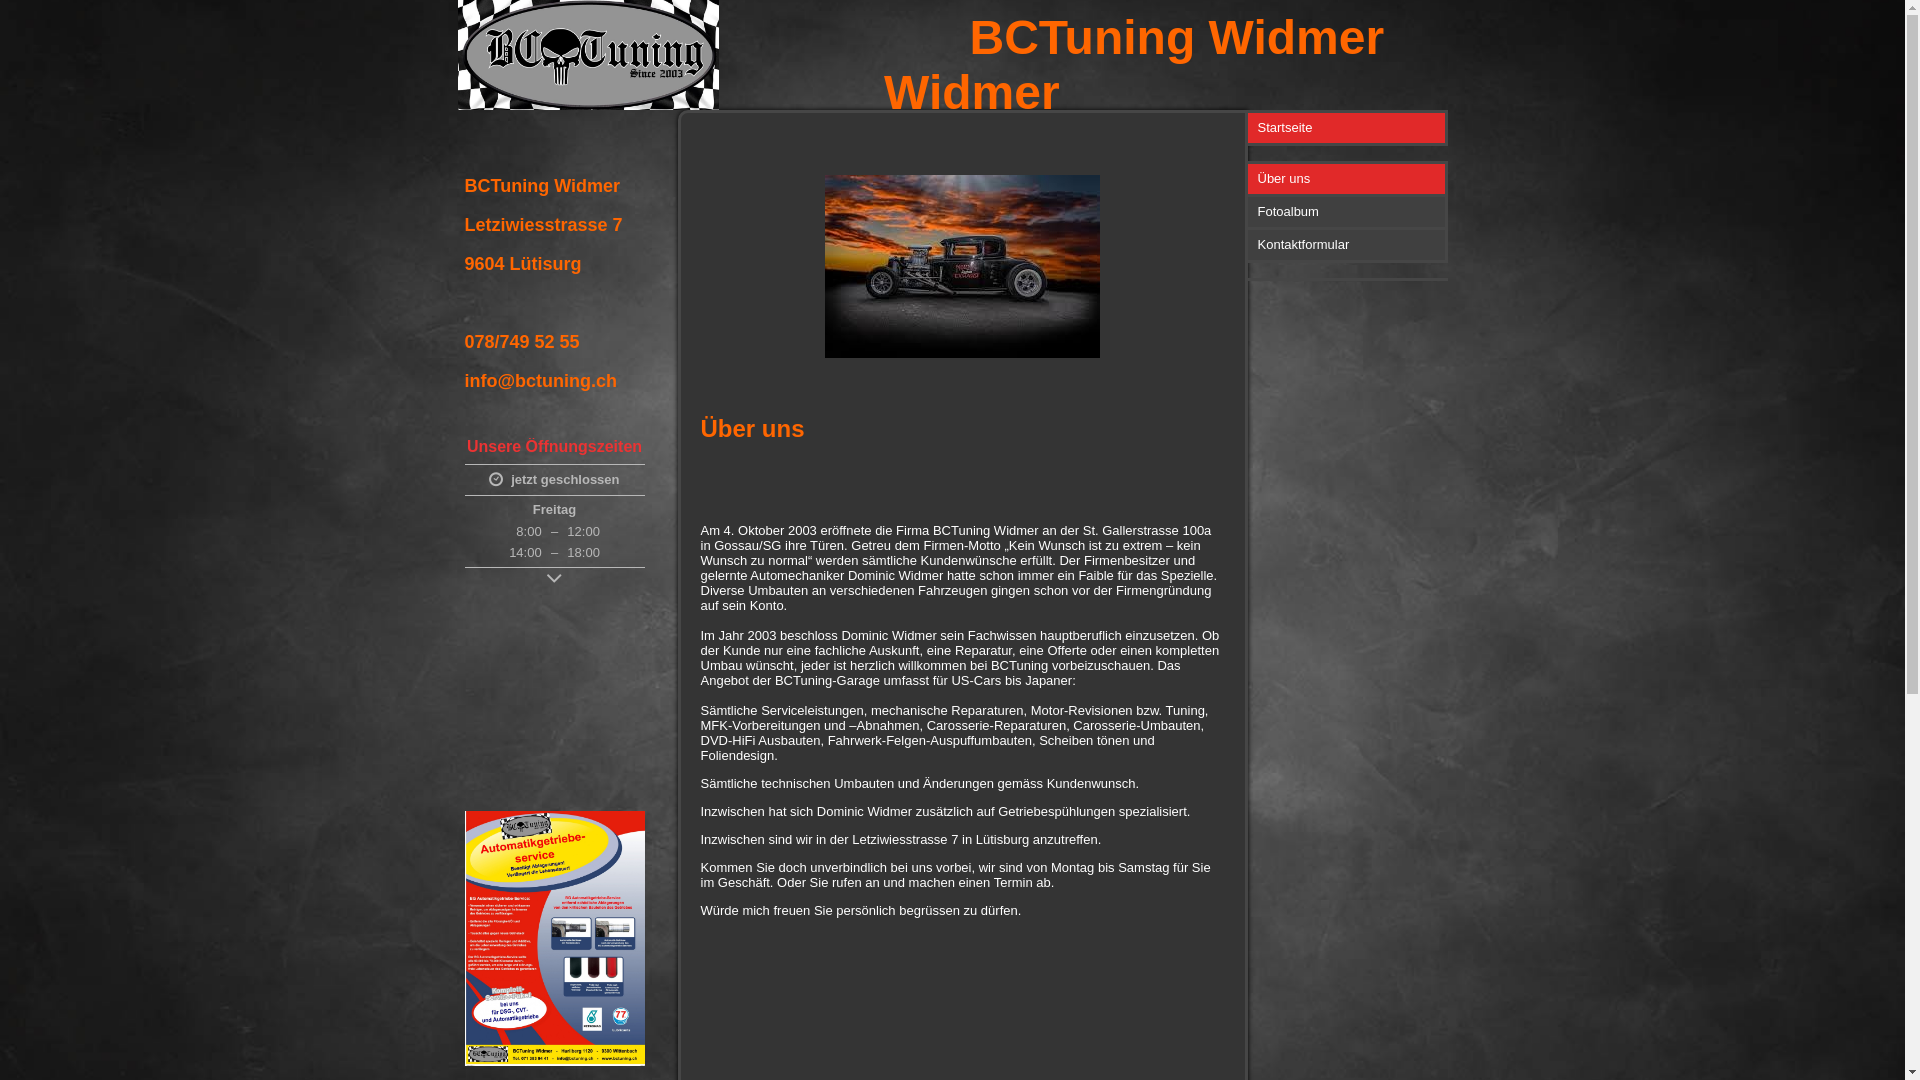  I want to click on info@bctuning.ch, so click(554, 938).